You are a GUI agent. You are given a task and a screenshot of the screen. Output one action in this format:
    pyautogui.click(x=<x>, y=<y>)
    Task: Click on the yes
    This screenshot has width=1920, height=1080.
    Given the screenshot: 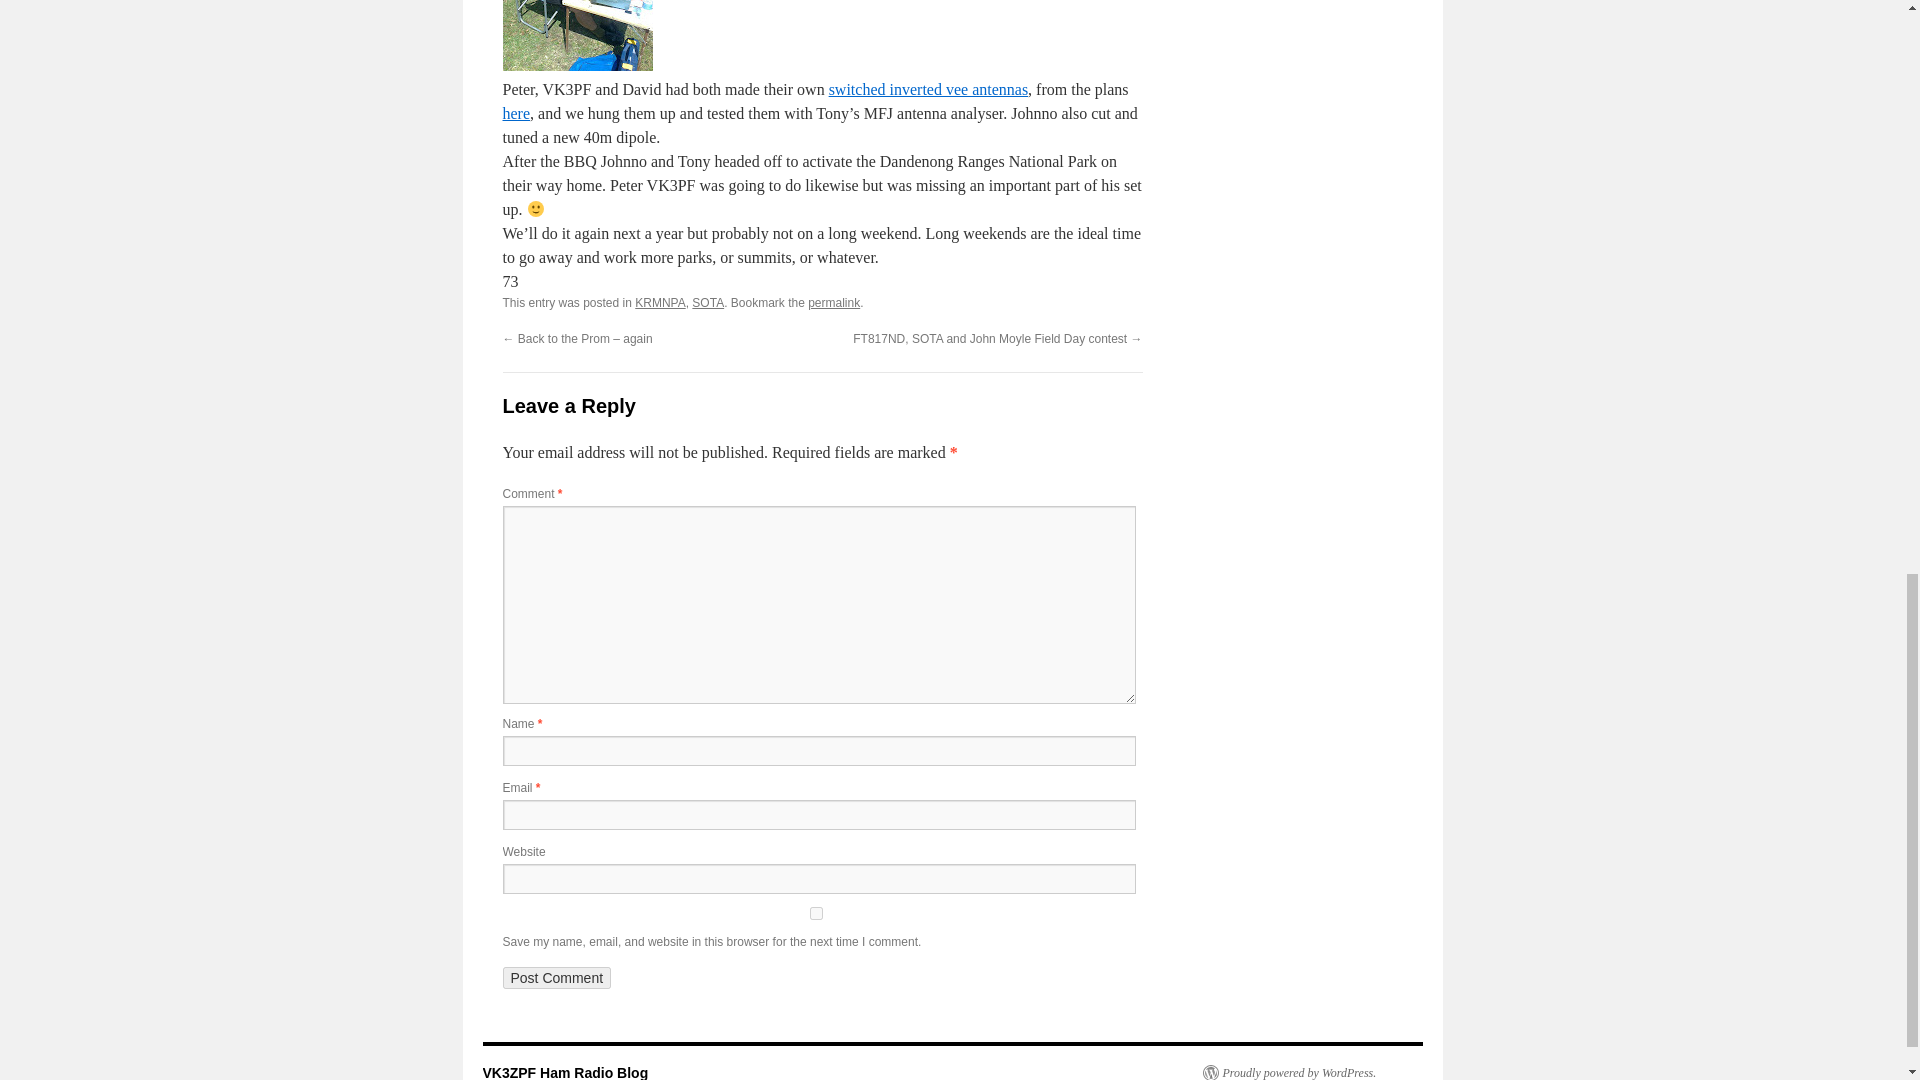 What is the action you would take?
    pyautogui.click(x=814, y=914)
    